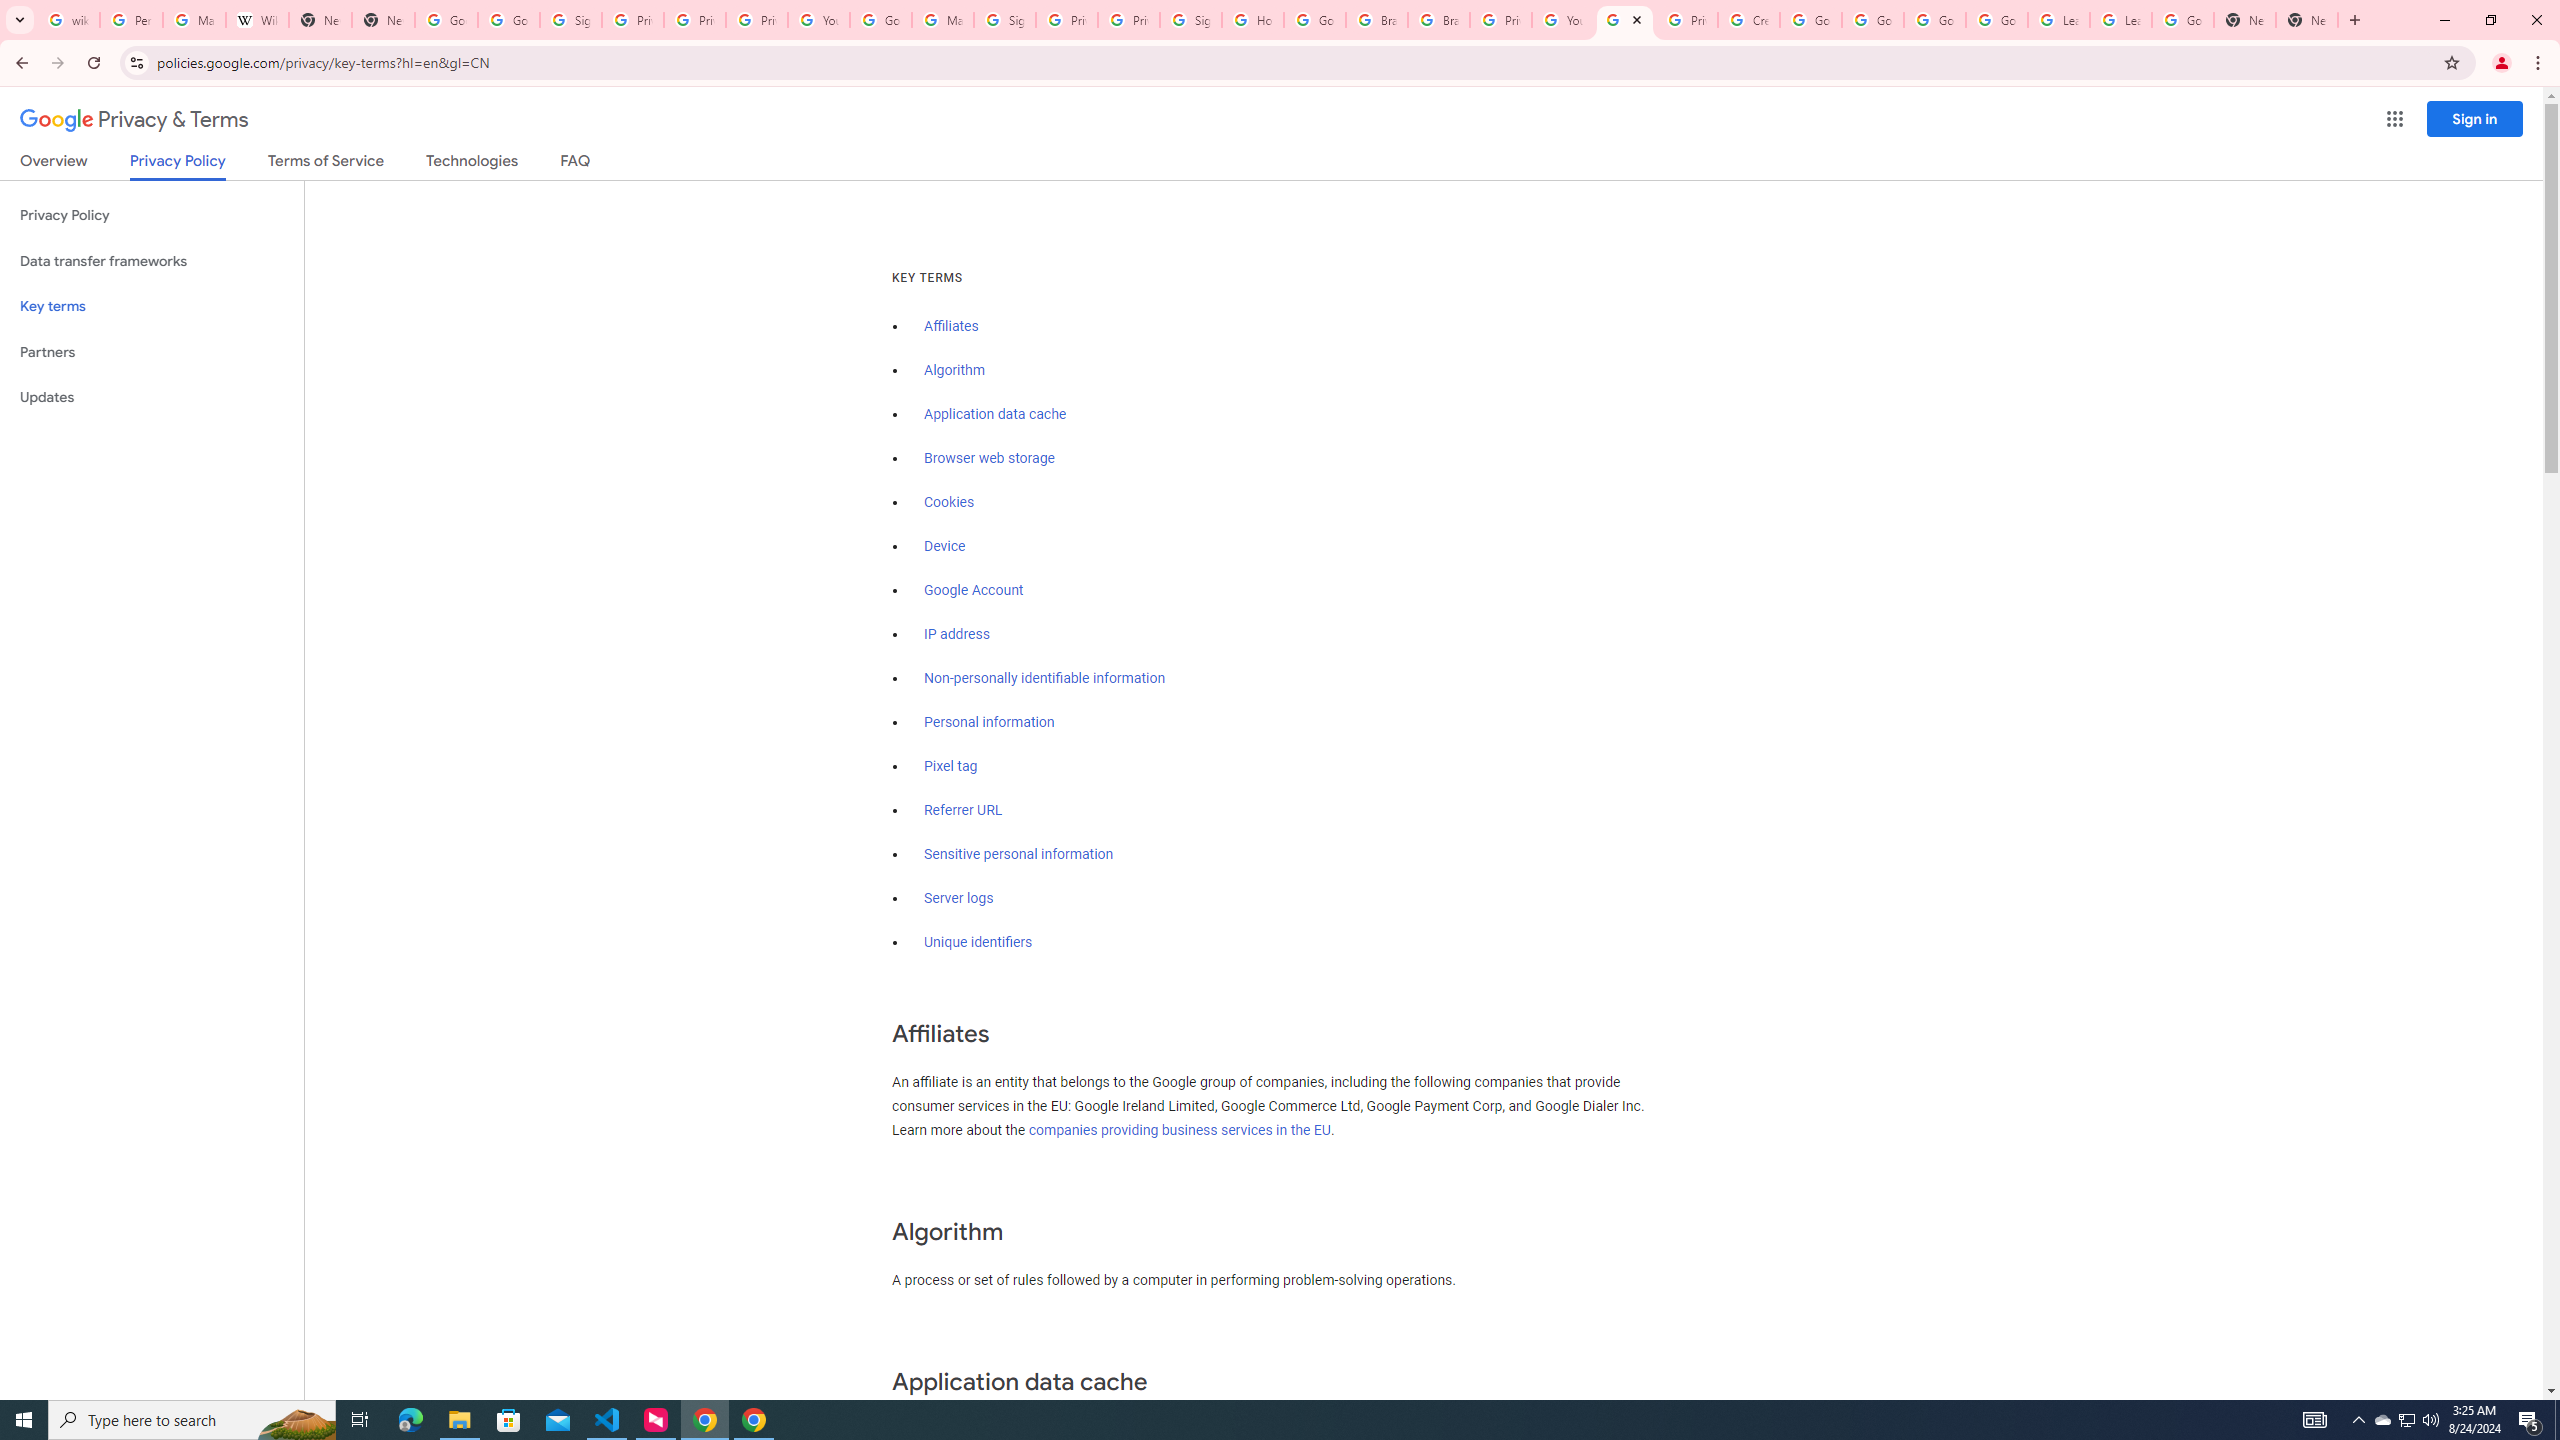  What do you see at coordinates (2308, 20) in the screenshot?
I see `New Tab` at bounding box center [2308, 20].